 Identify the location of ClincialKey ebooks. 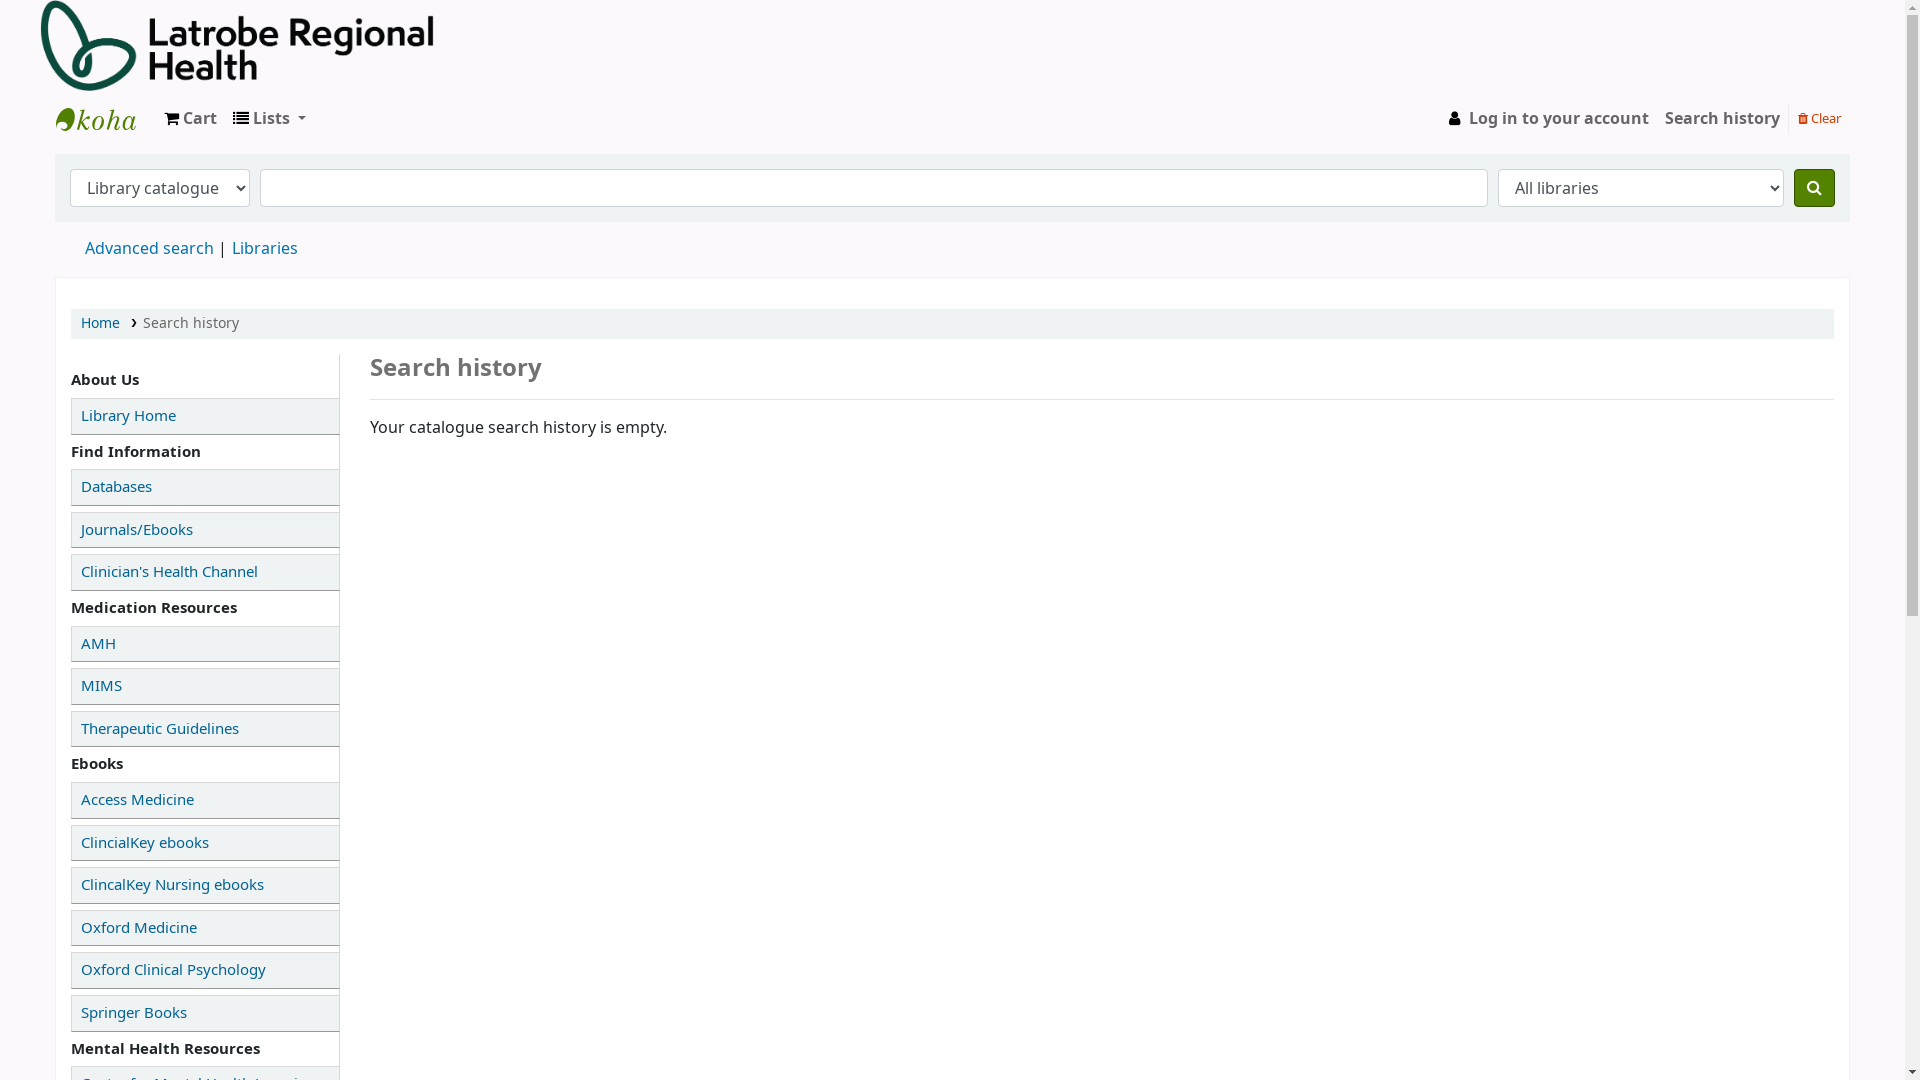
(206, 844).